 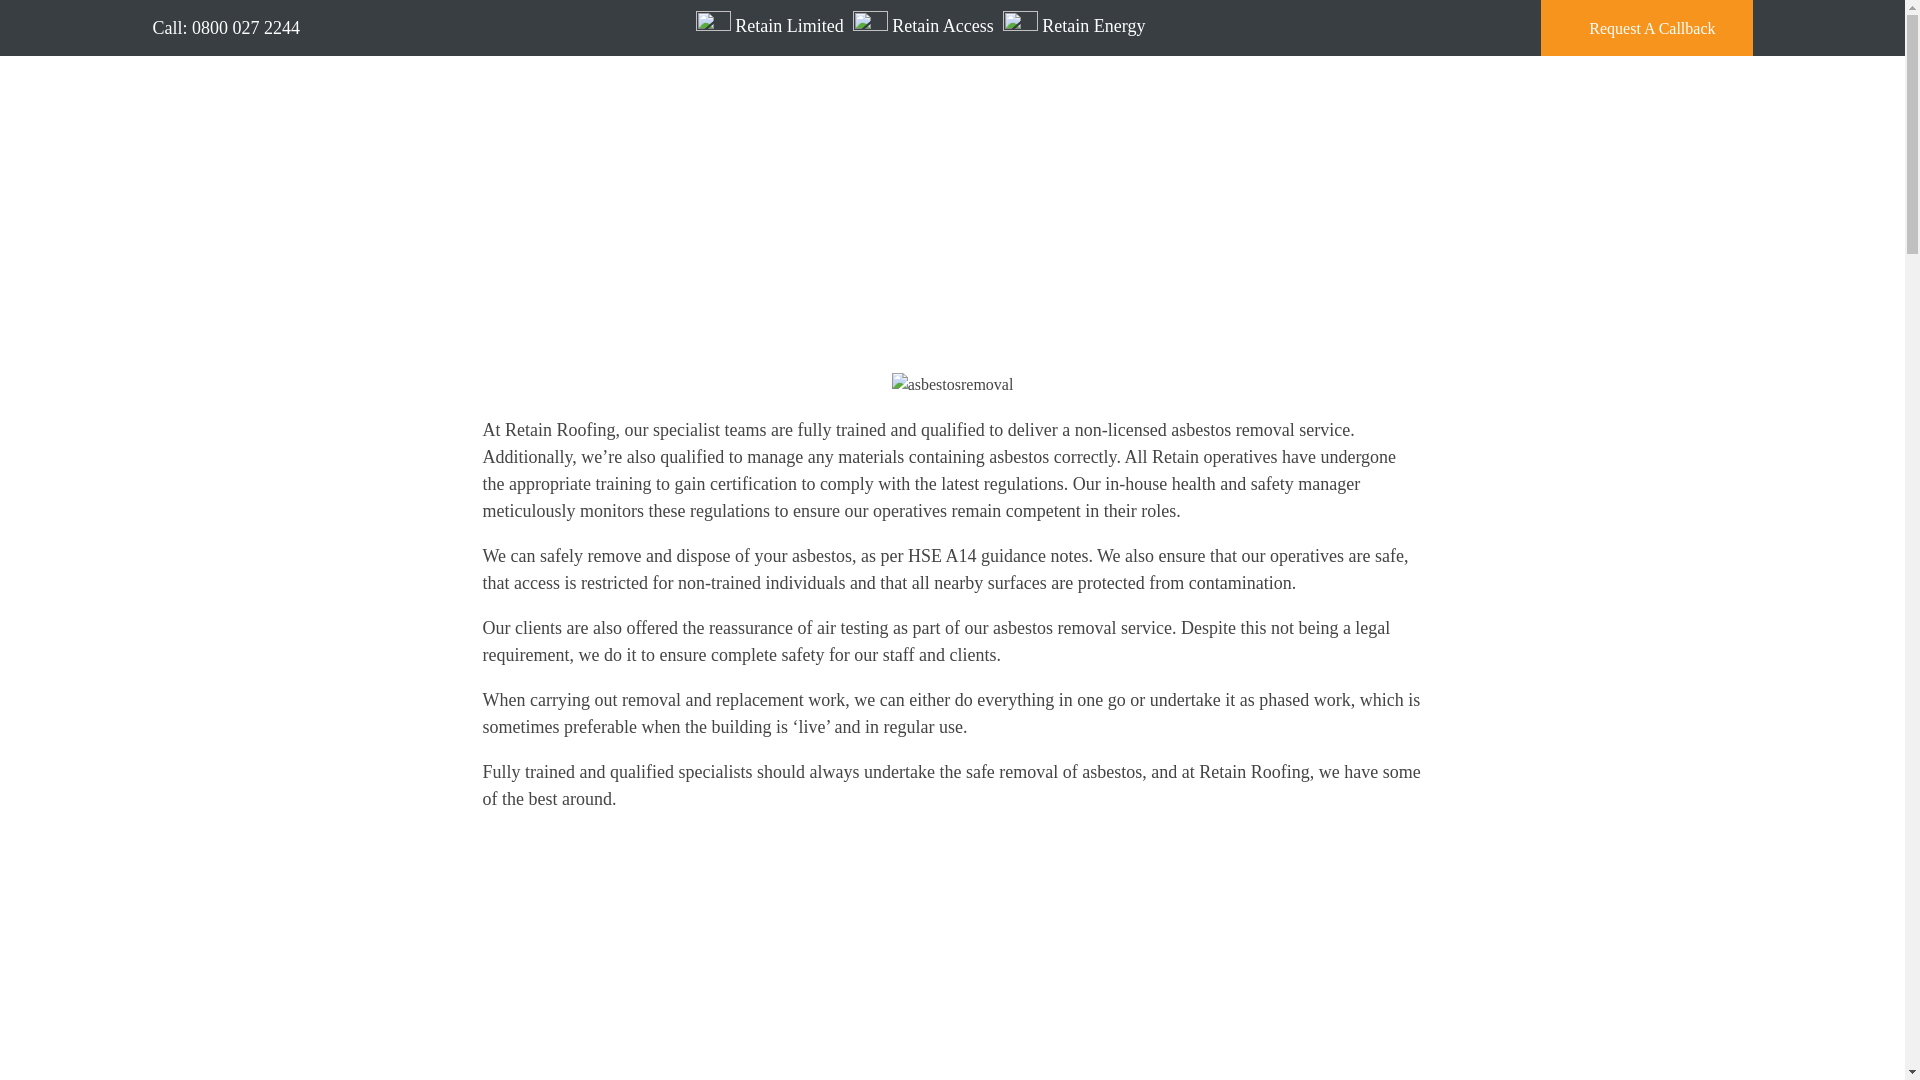 I want to click on Retain Limited, so click(x=770, y=26).